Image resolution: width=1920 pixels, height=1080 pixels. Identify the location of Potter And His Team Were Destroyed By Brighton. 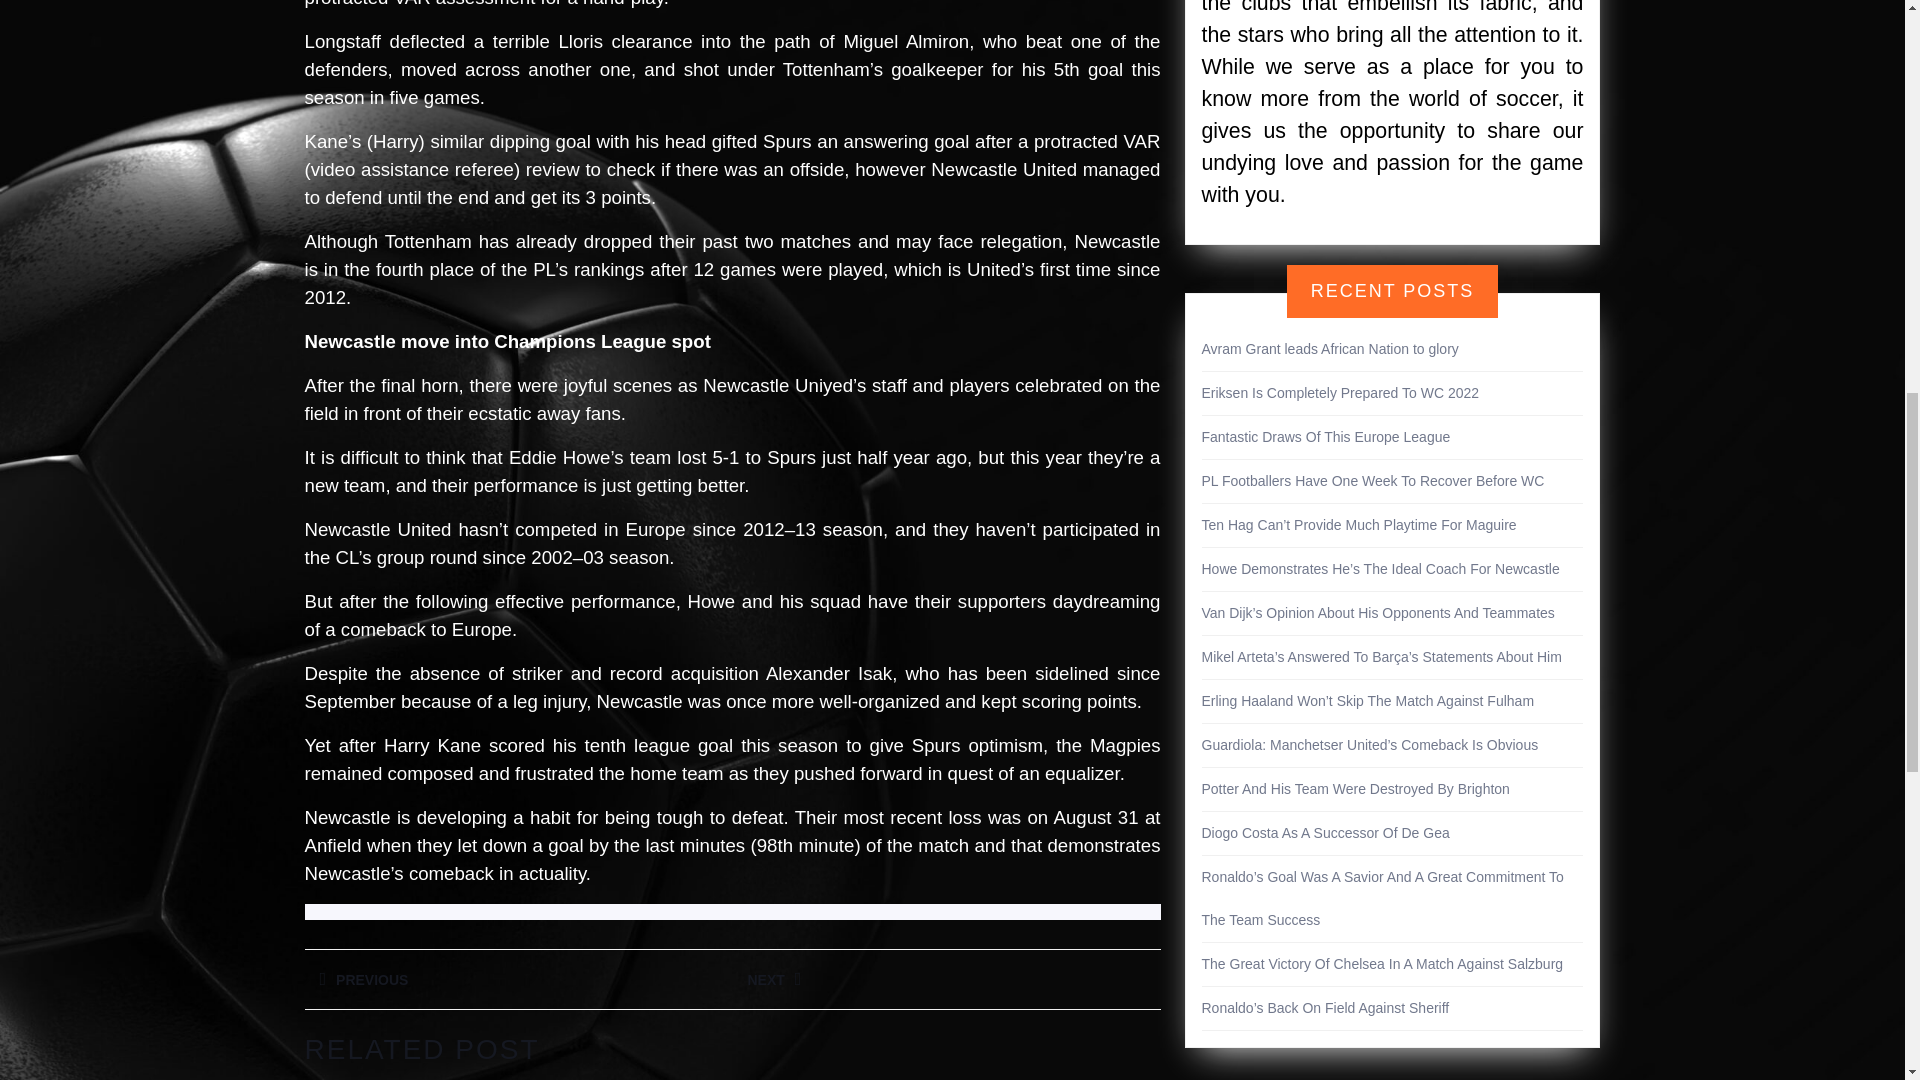
(1373, 481).